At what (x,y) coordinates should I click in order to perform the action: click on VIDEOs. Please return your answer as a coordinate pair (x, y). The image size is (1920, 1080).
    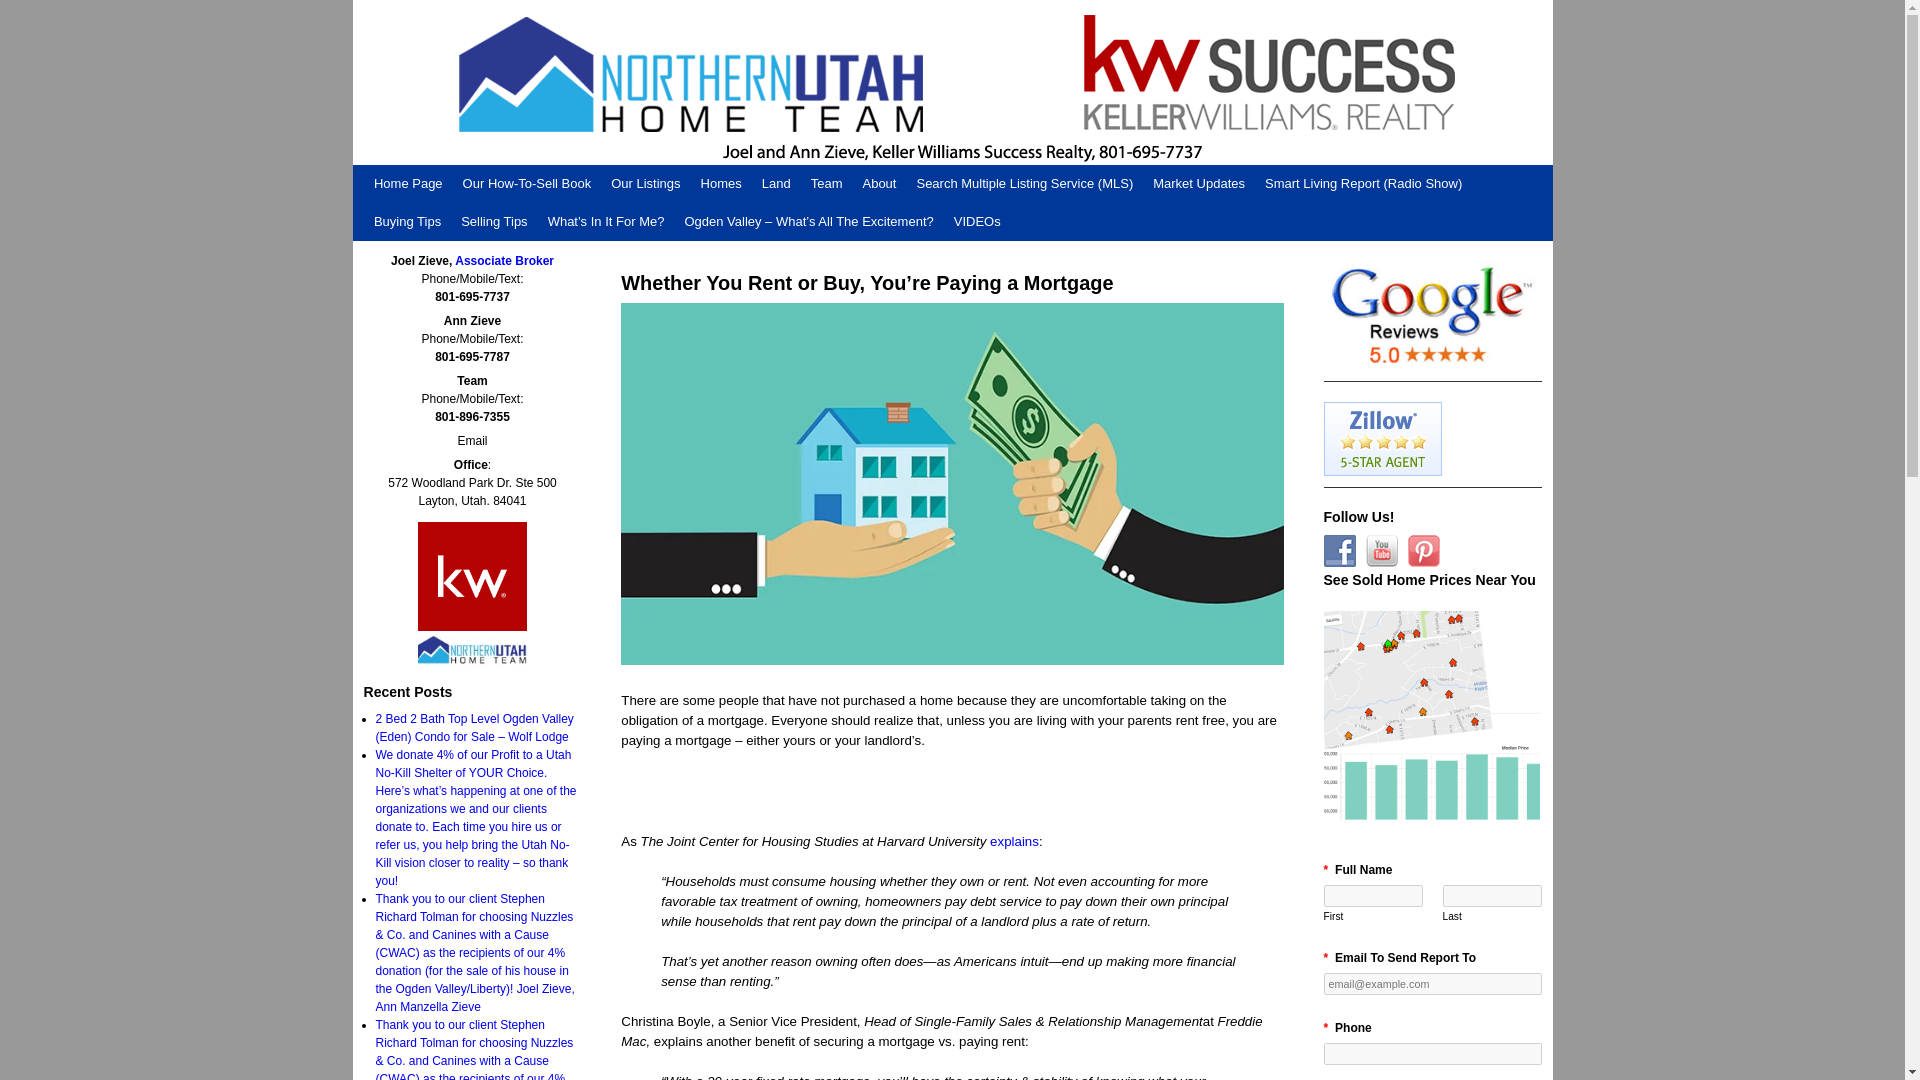
    Looking at the image, I should click on (978, 222).